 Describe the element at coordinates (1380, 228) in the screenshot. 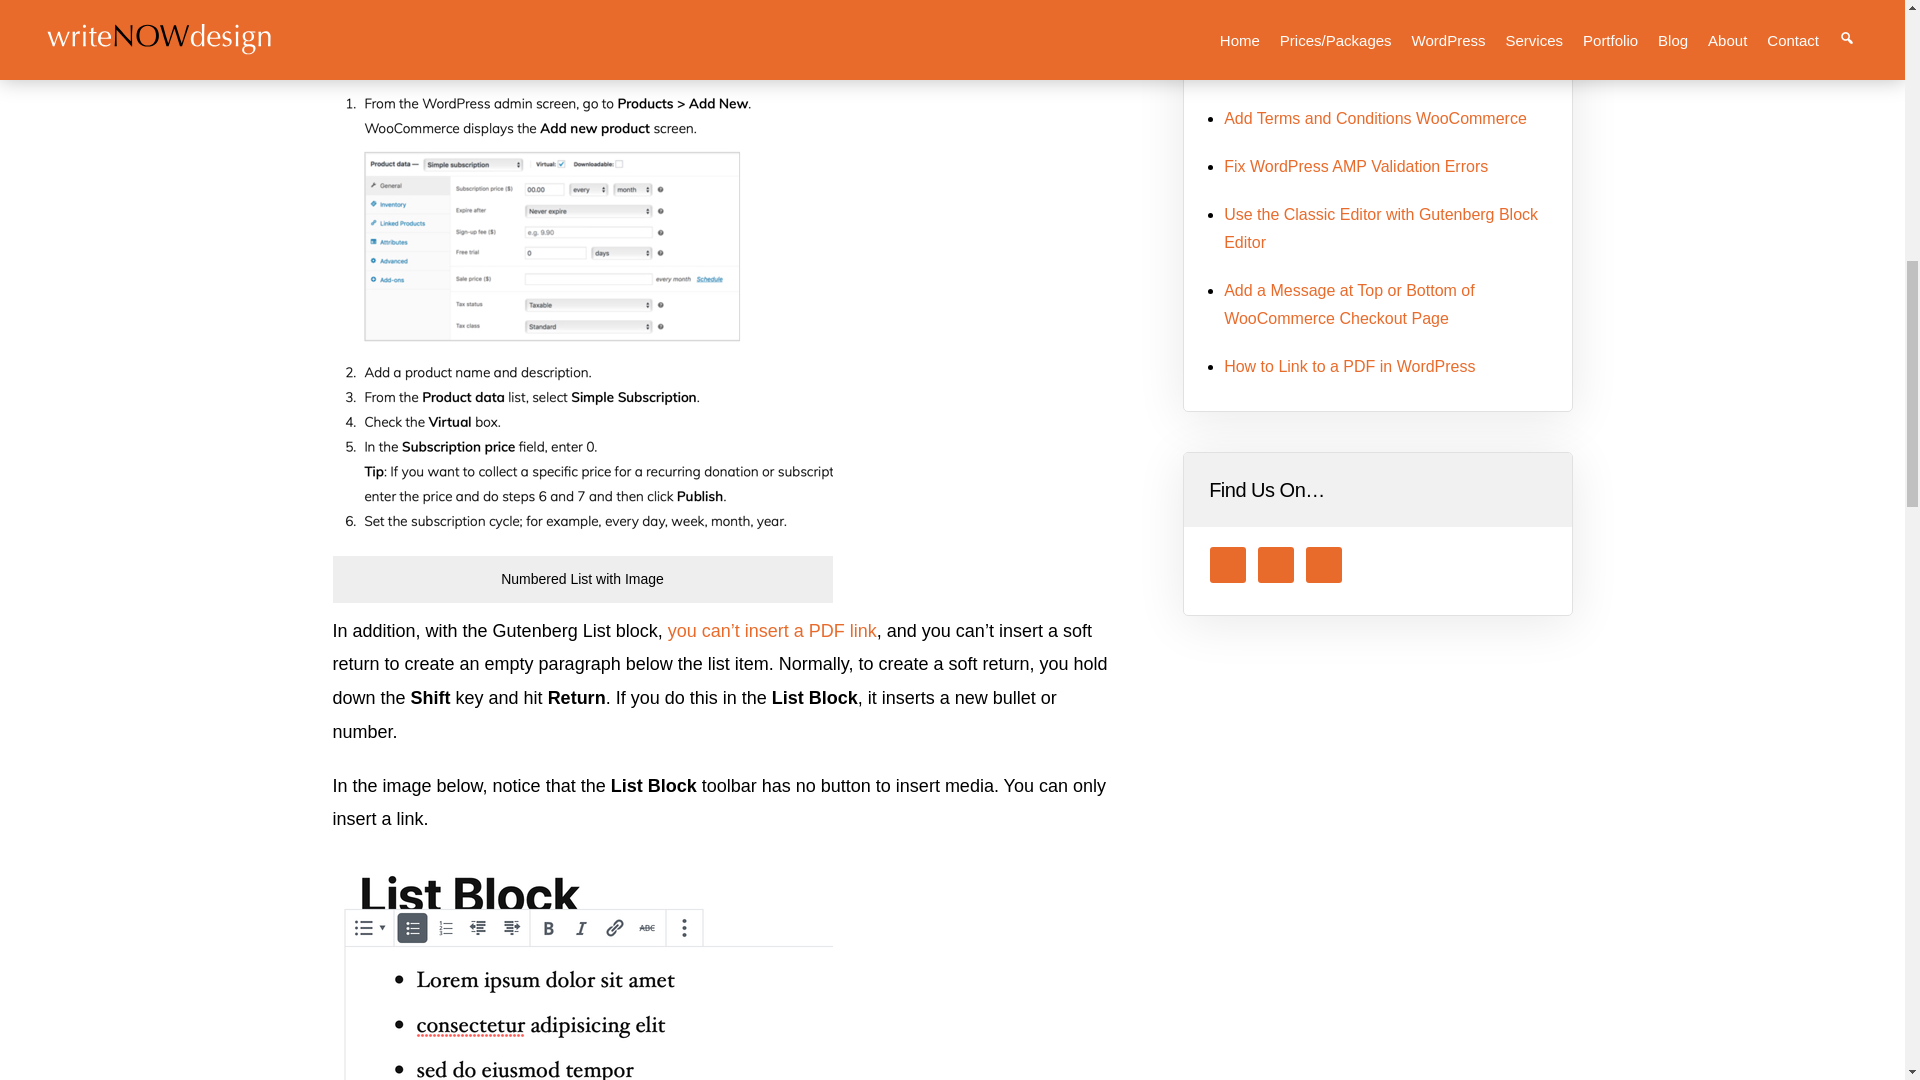

I see `Use the Classic Editor with Gutenberg Block Editor` at that location.